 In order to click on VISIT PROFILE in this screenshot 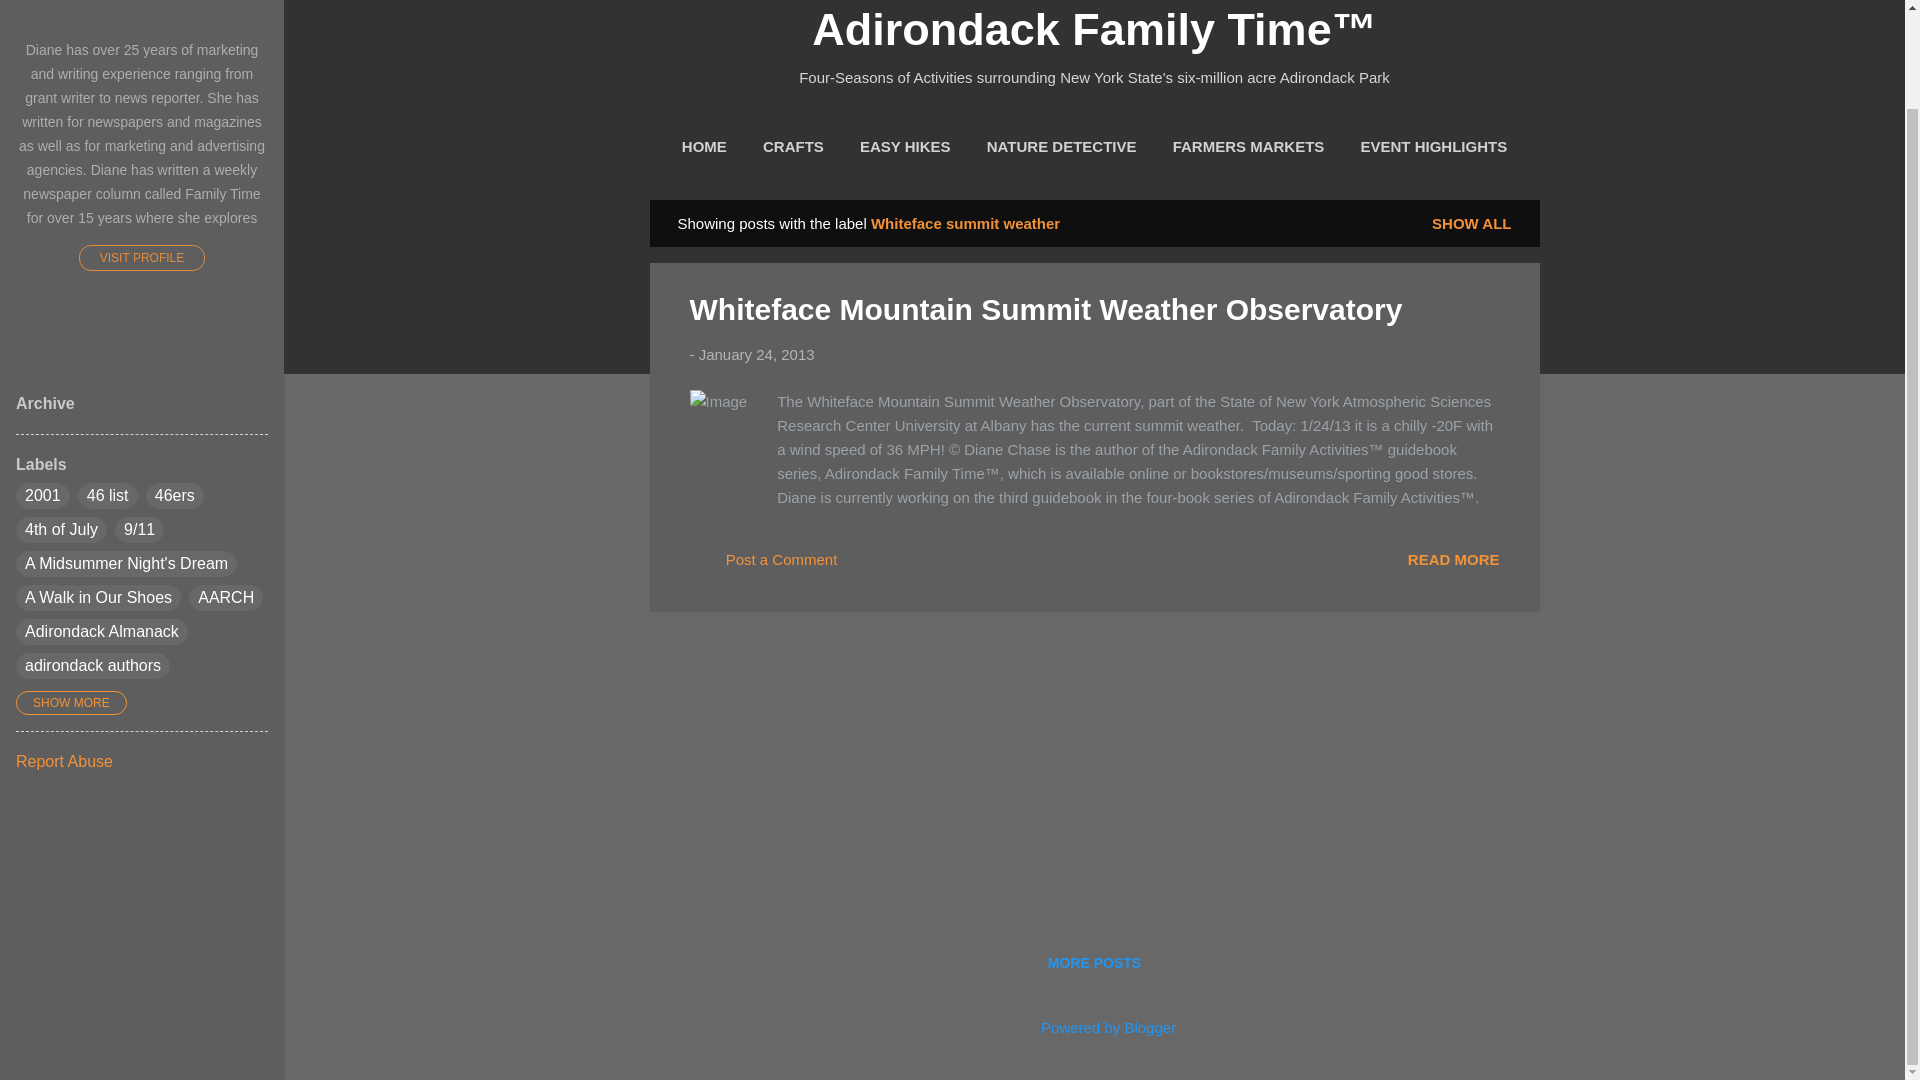, I will do `click(142, 258)`.